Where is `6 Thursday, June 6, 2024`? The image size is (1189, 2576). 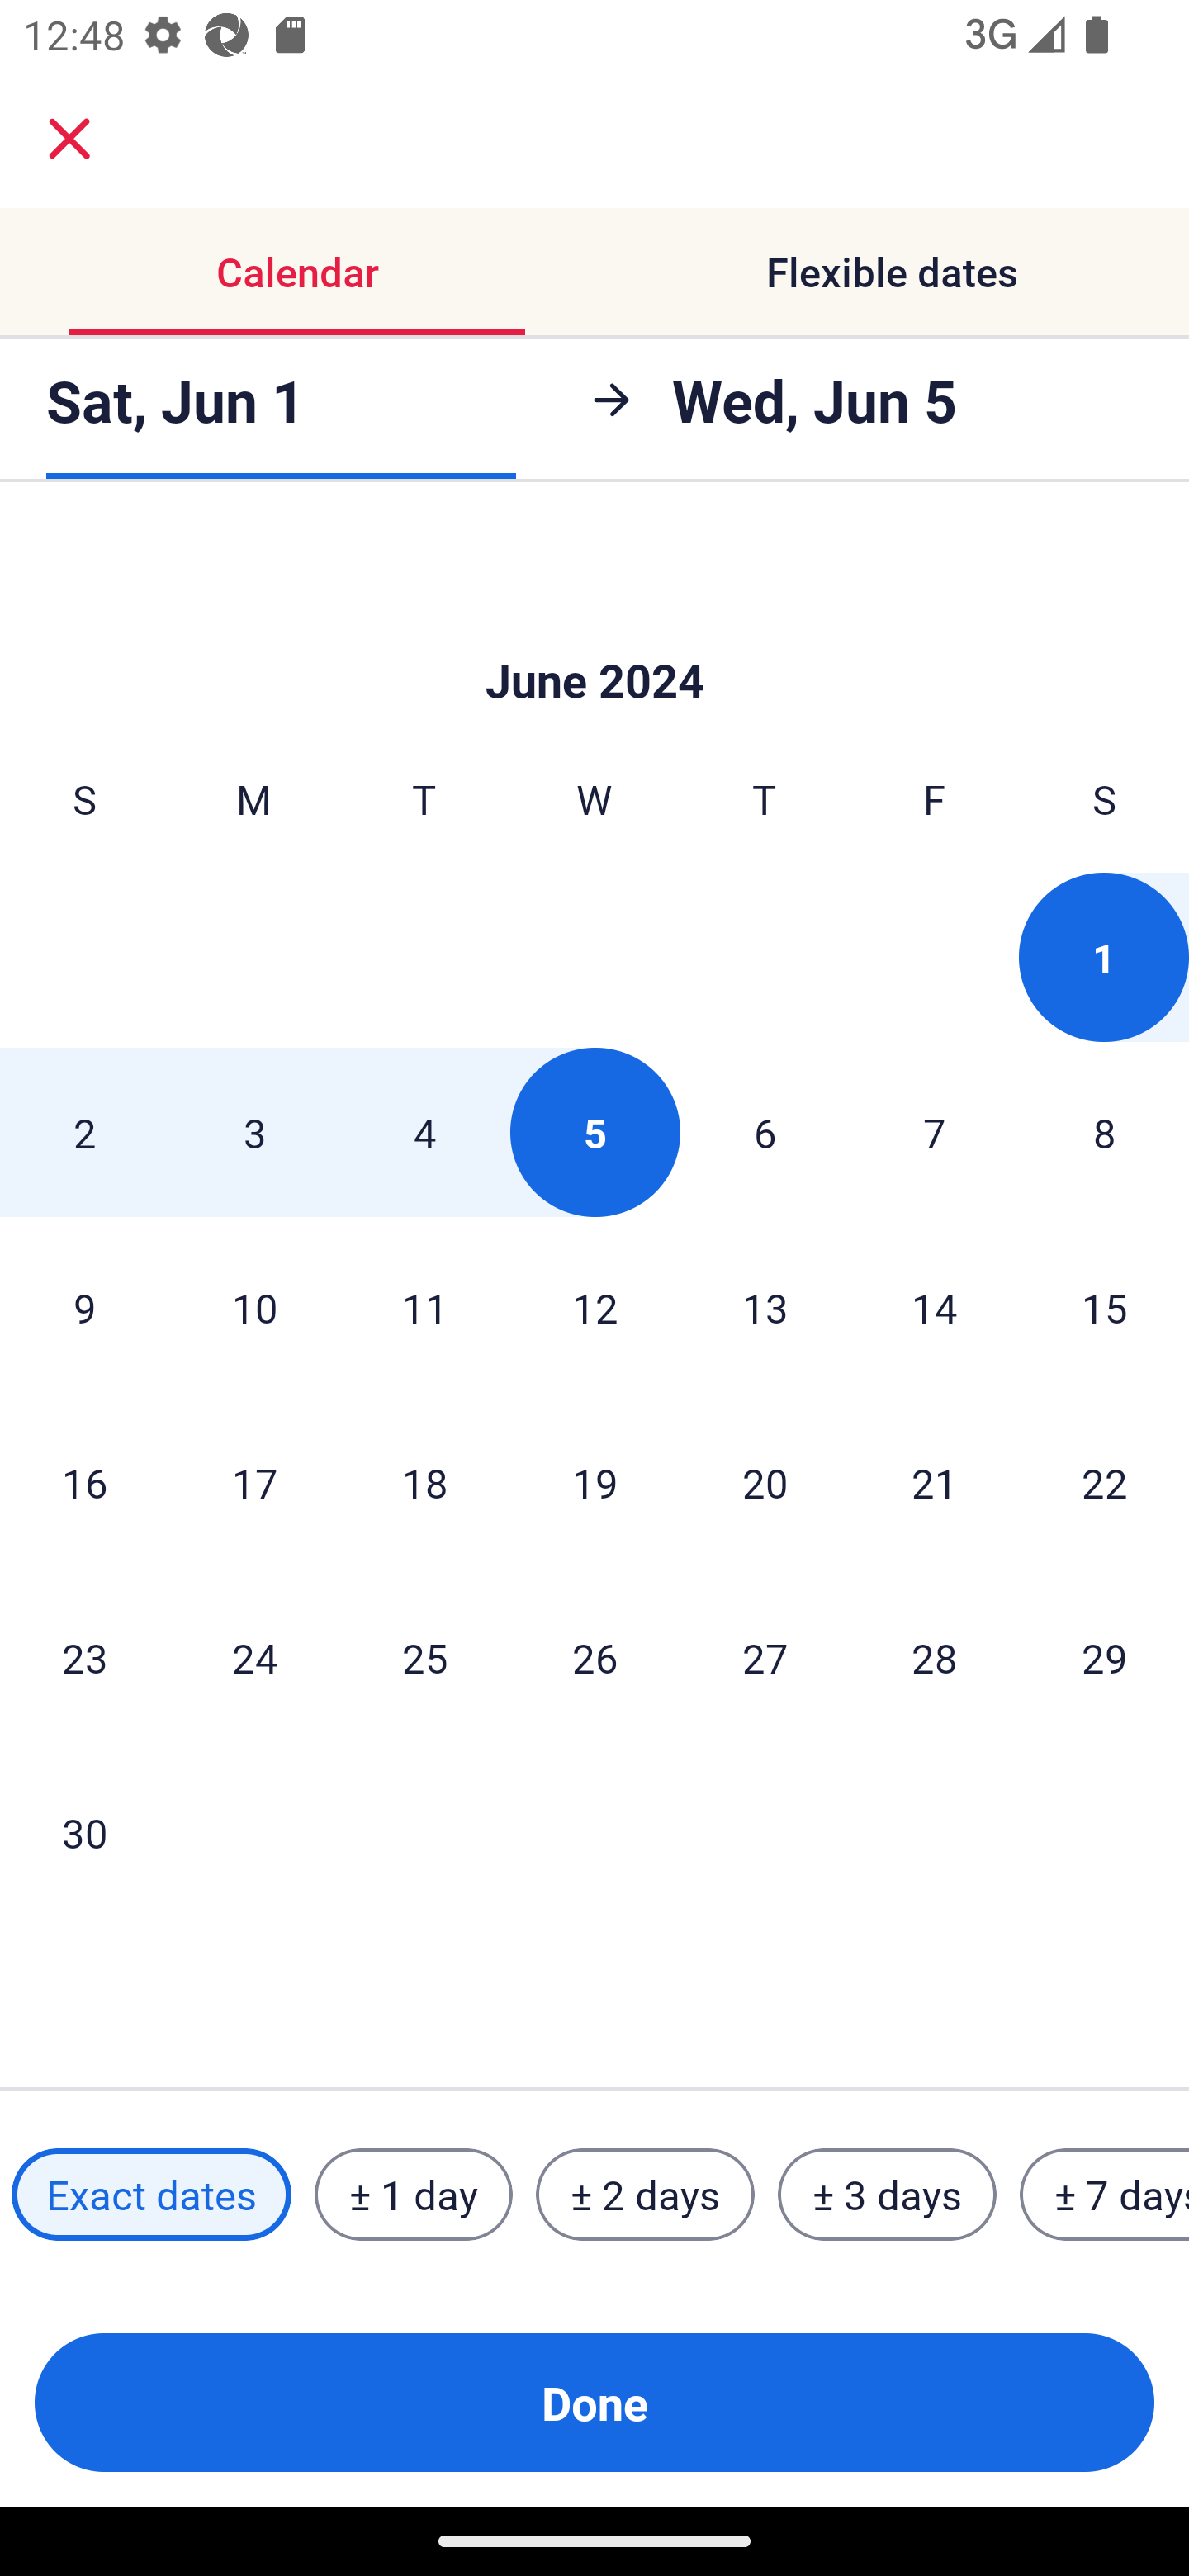 6 Thursday, June 6, 2024 is located at coordinates (765, 1131).